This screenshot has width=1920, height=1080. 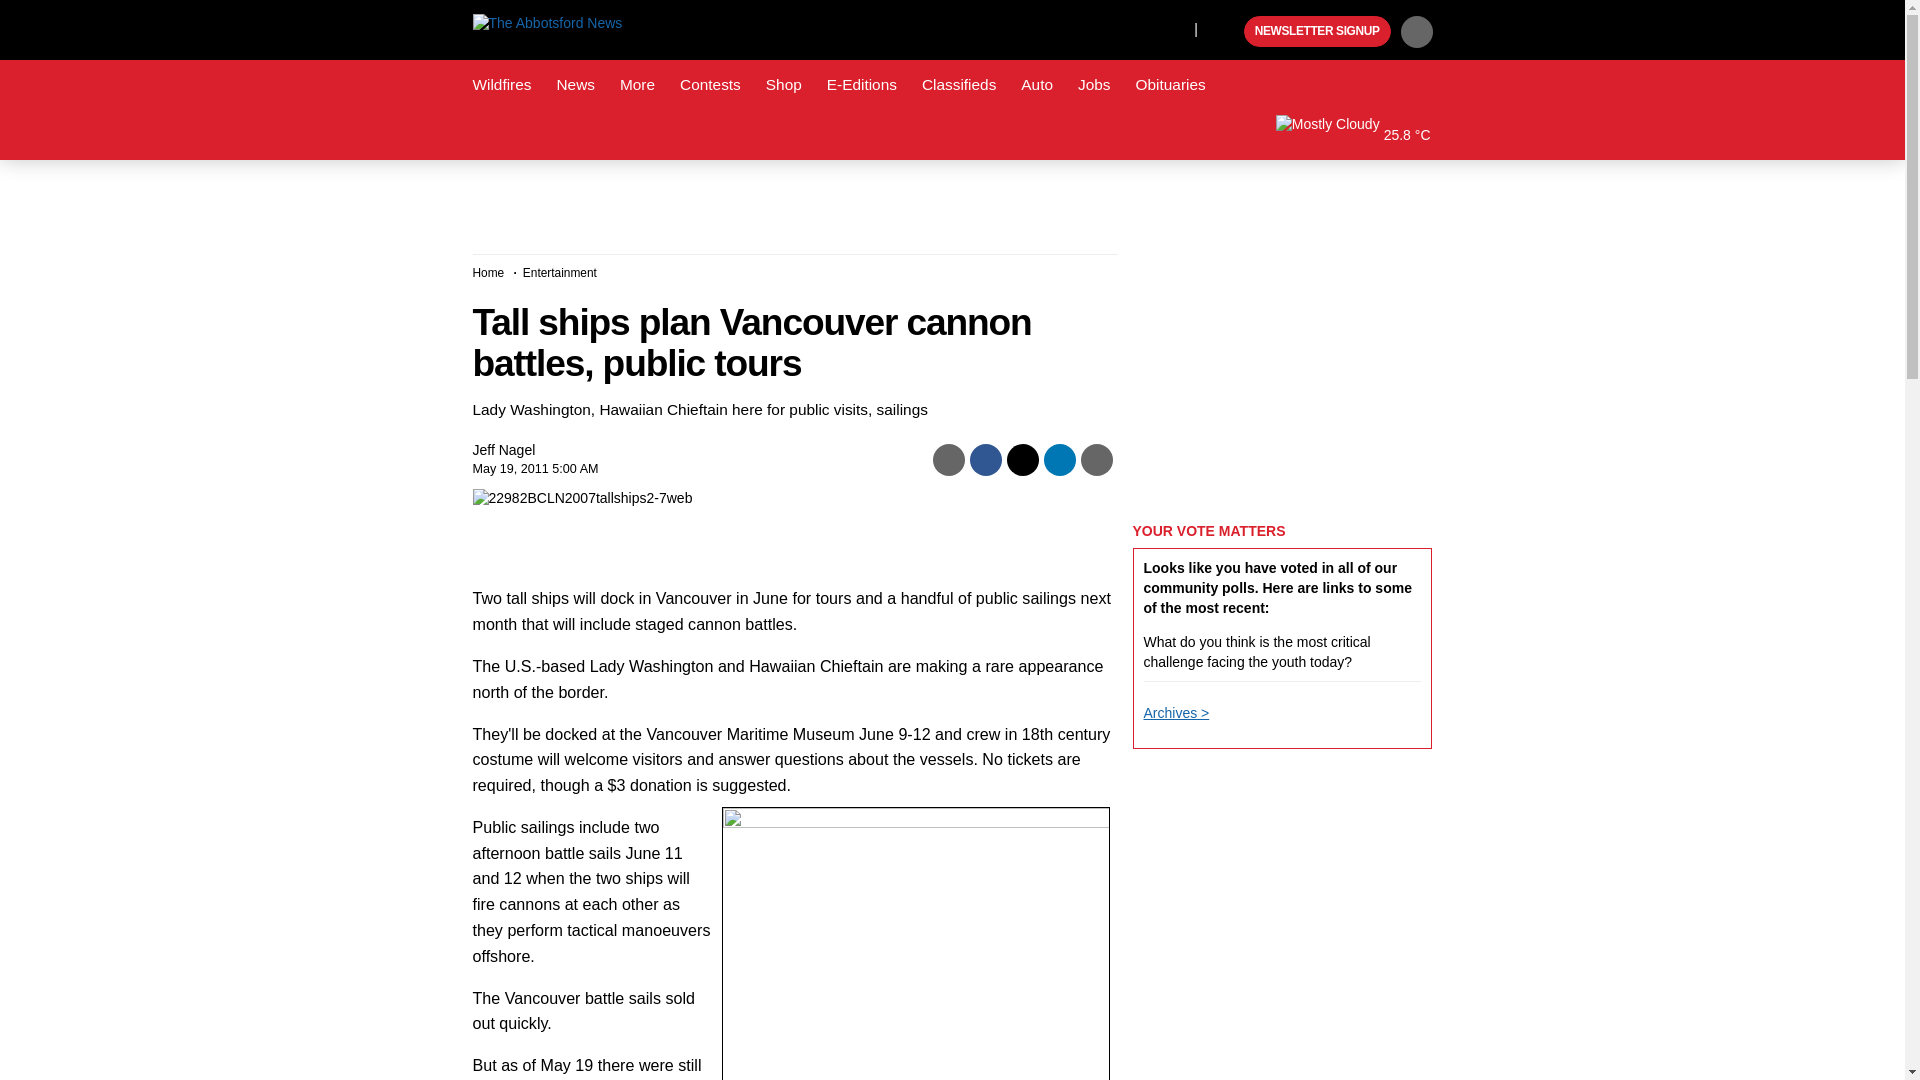 I want to click on Black Press Media, so click(x=1226, y=32).